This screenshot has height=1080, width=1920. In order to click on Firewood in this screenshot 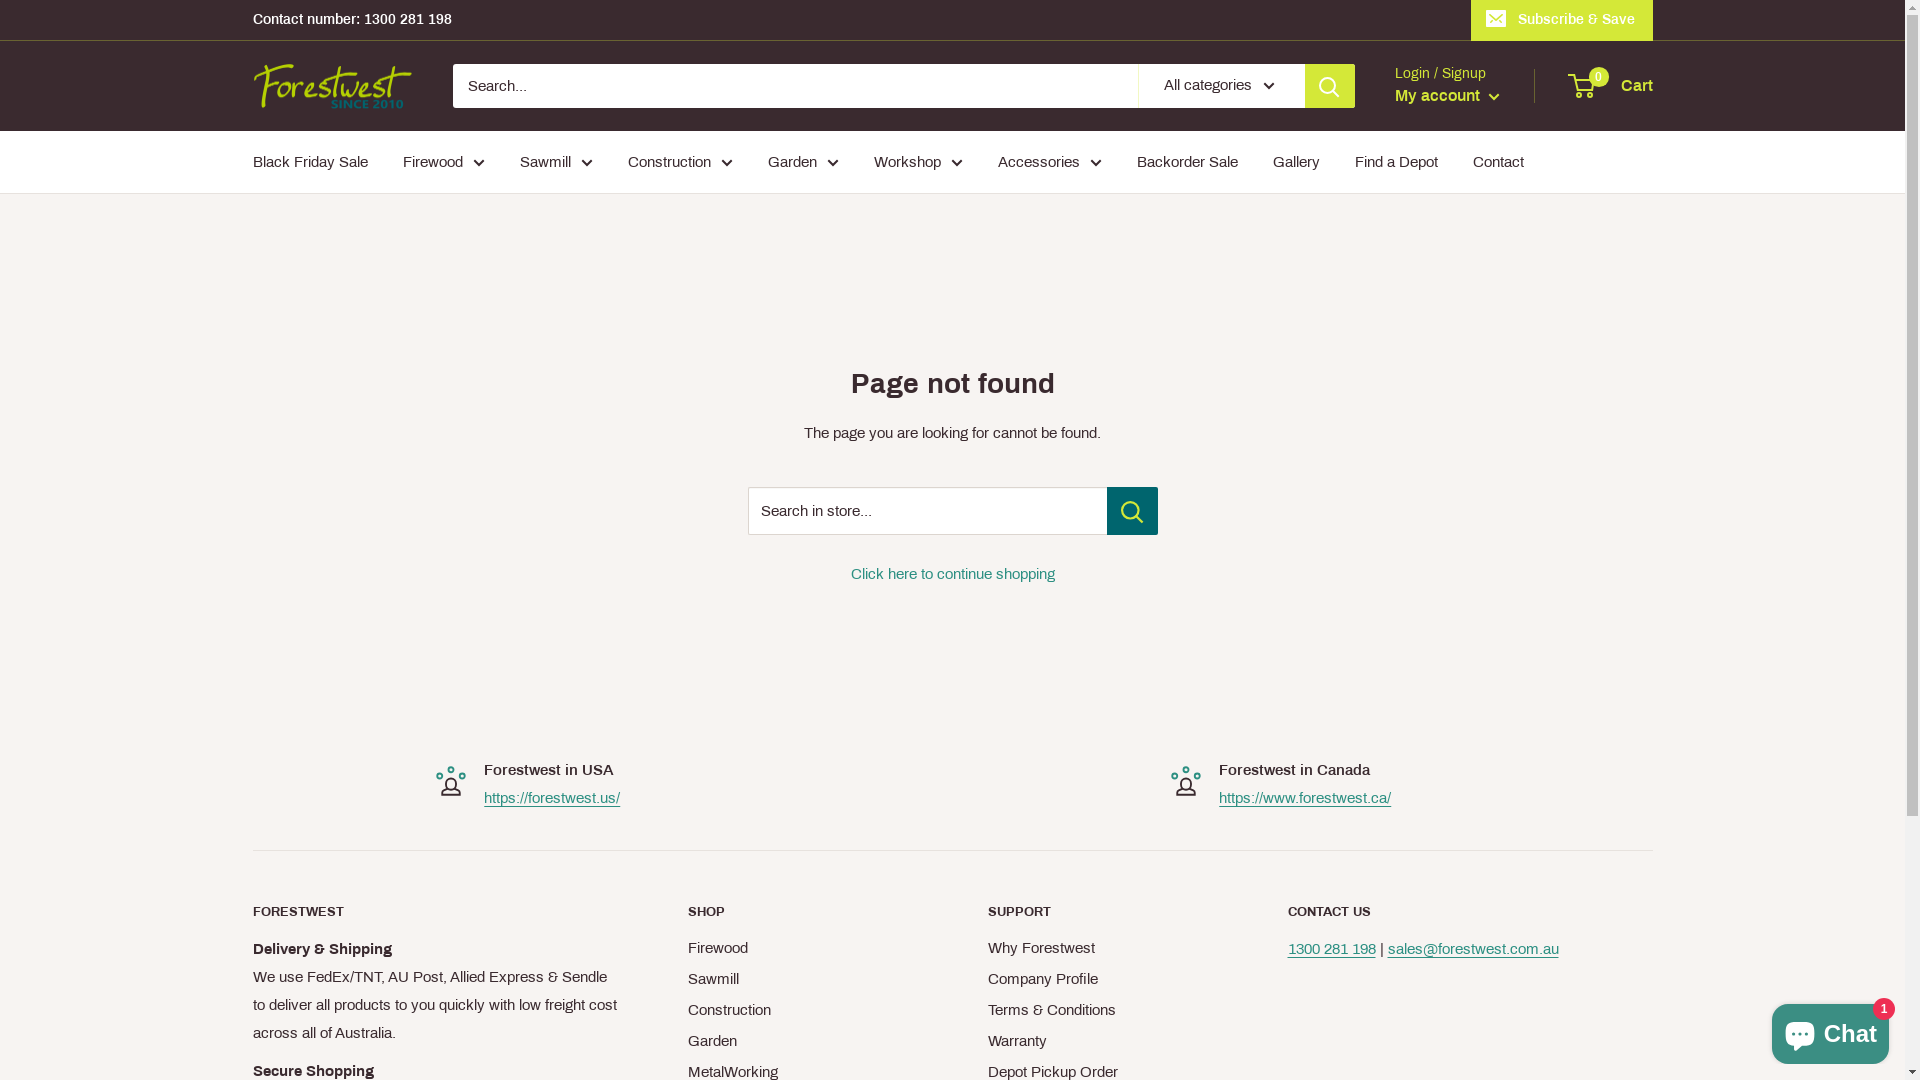, I will do `click(803, 948)`.